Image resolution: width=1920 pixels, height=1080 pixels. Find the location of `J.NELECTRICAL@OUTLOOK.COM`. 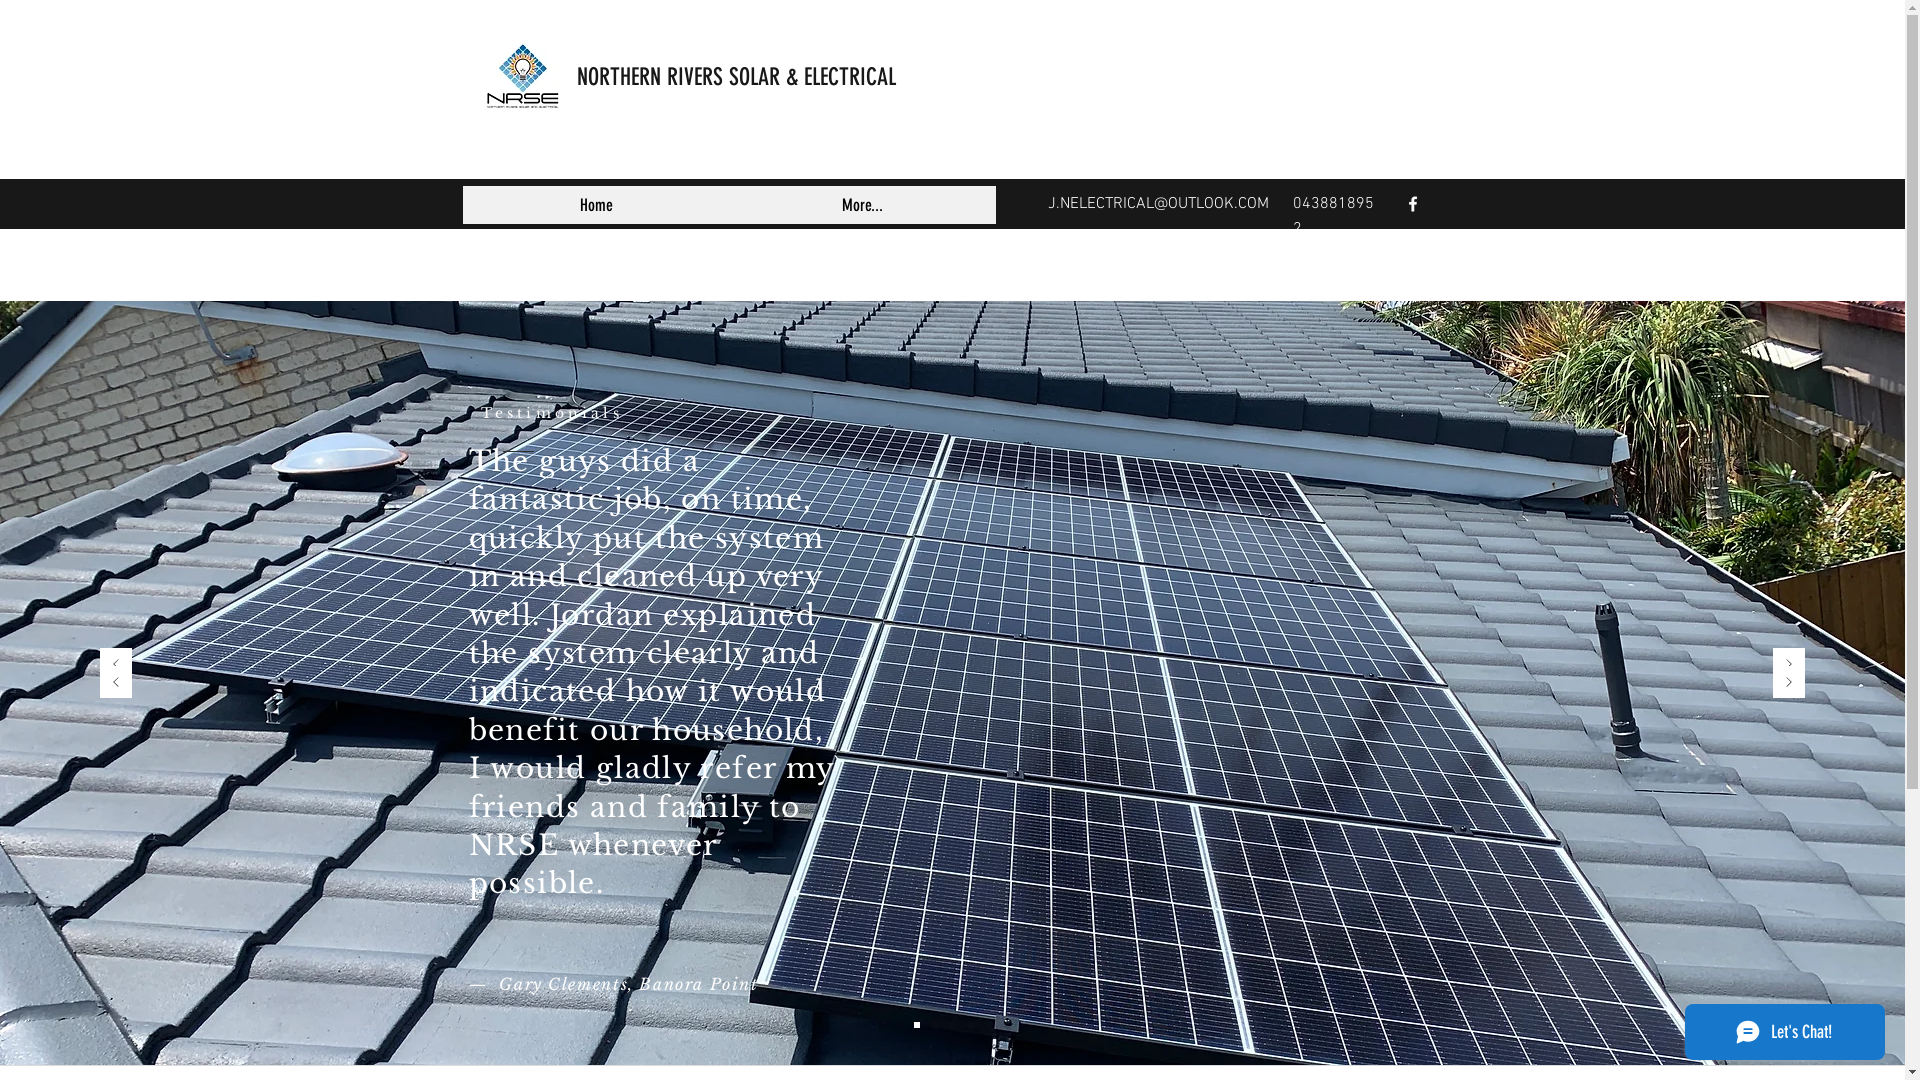

J.NELECTRICAL@OUTLOOK.COM is located at coordinates (1158, 204).